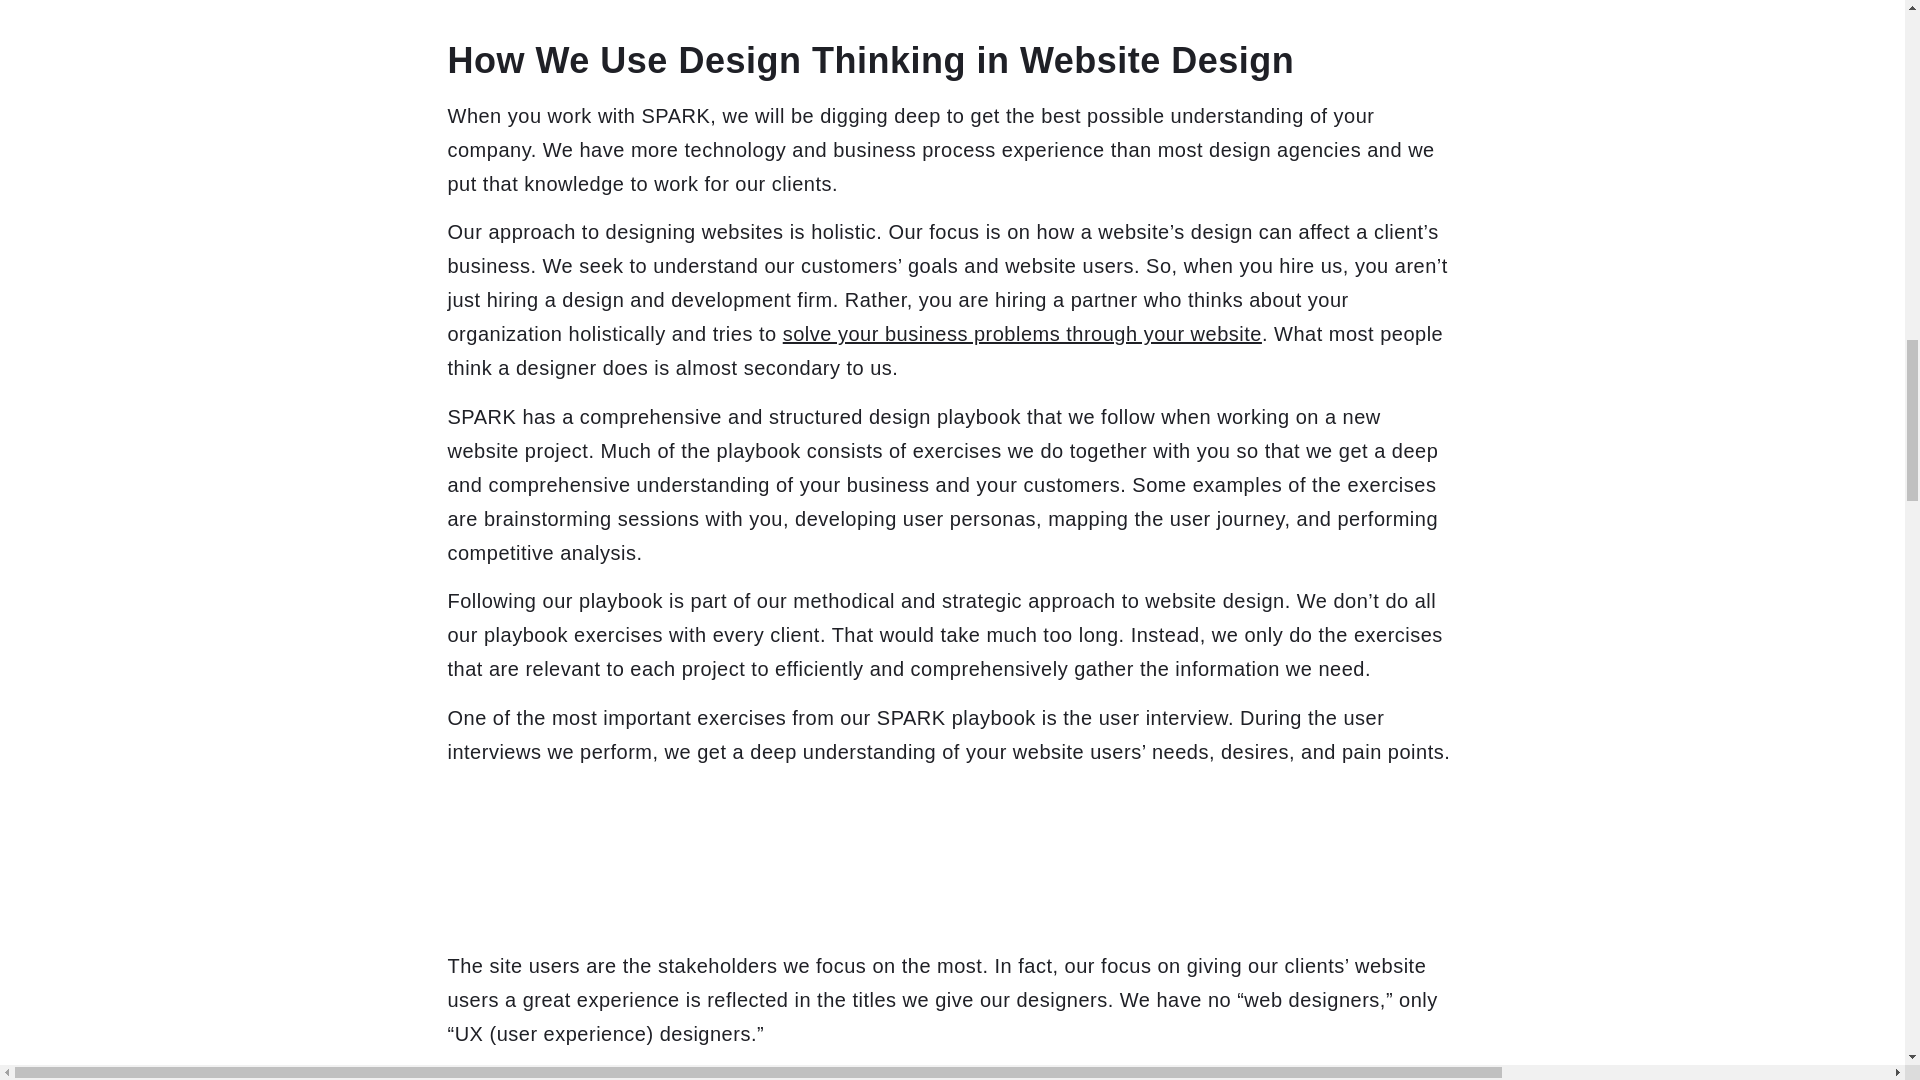 This screenshot has width=1920, height=1080. Describe the element at coordinates (1022, 333) in the screenshot. I see `solve your business problems through your website` at that location.